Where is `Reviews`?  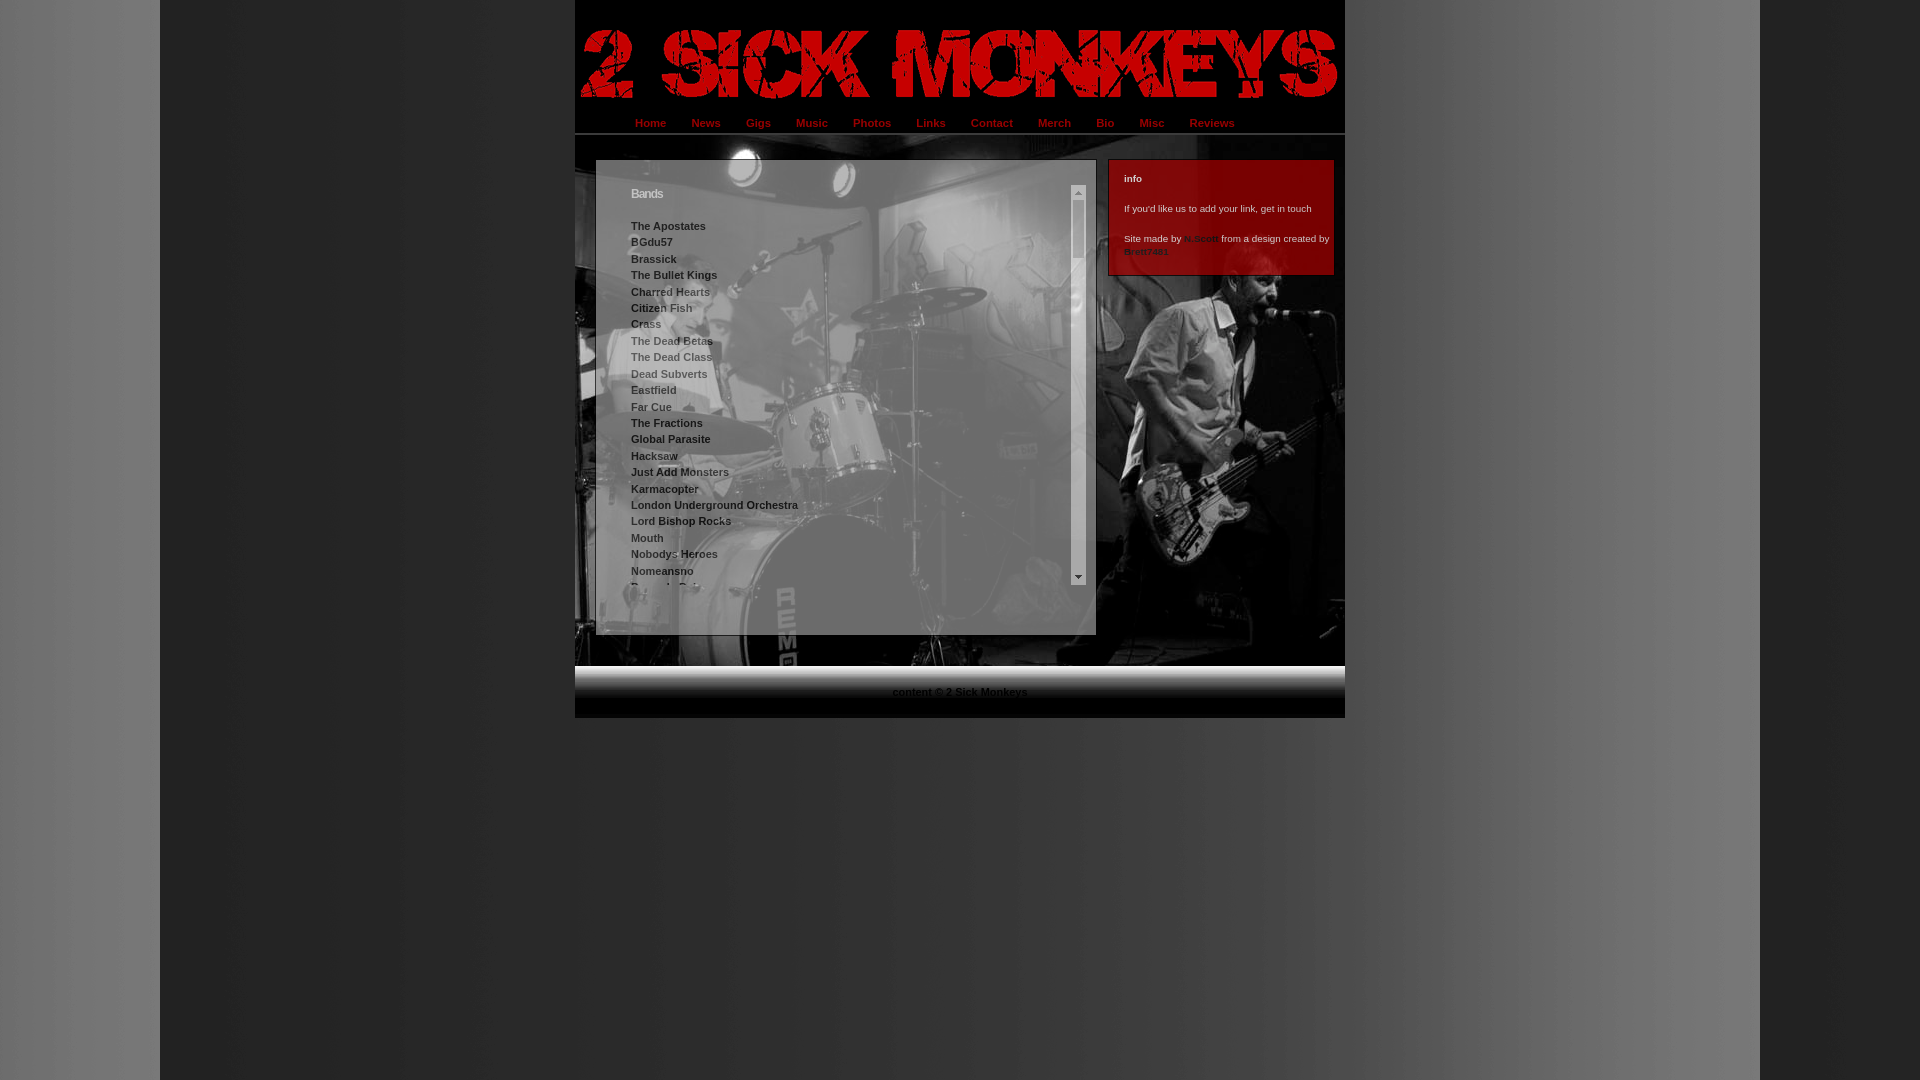 Reviews is located at coordinates (1215, 122).